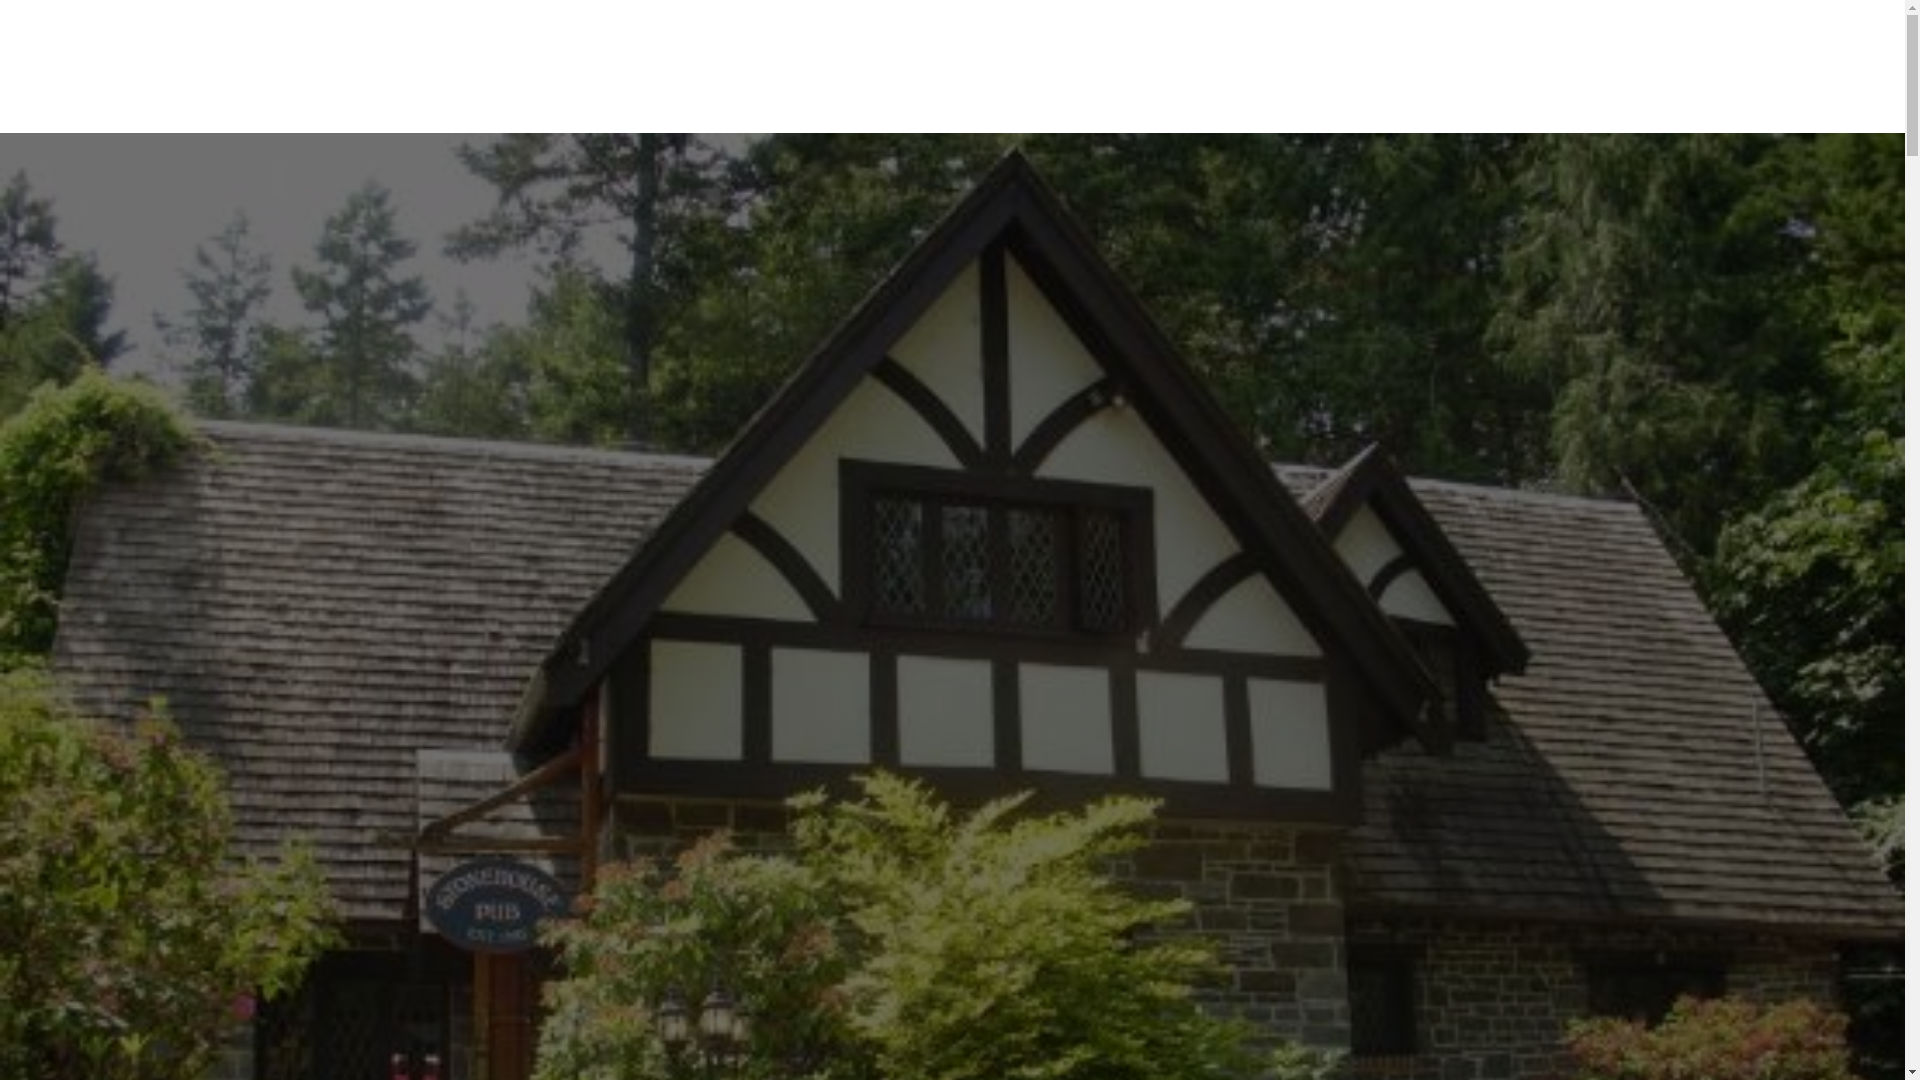  I want to click on Menu, so click(1195, 50).